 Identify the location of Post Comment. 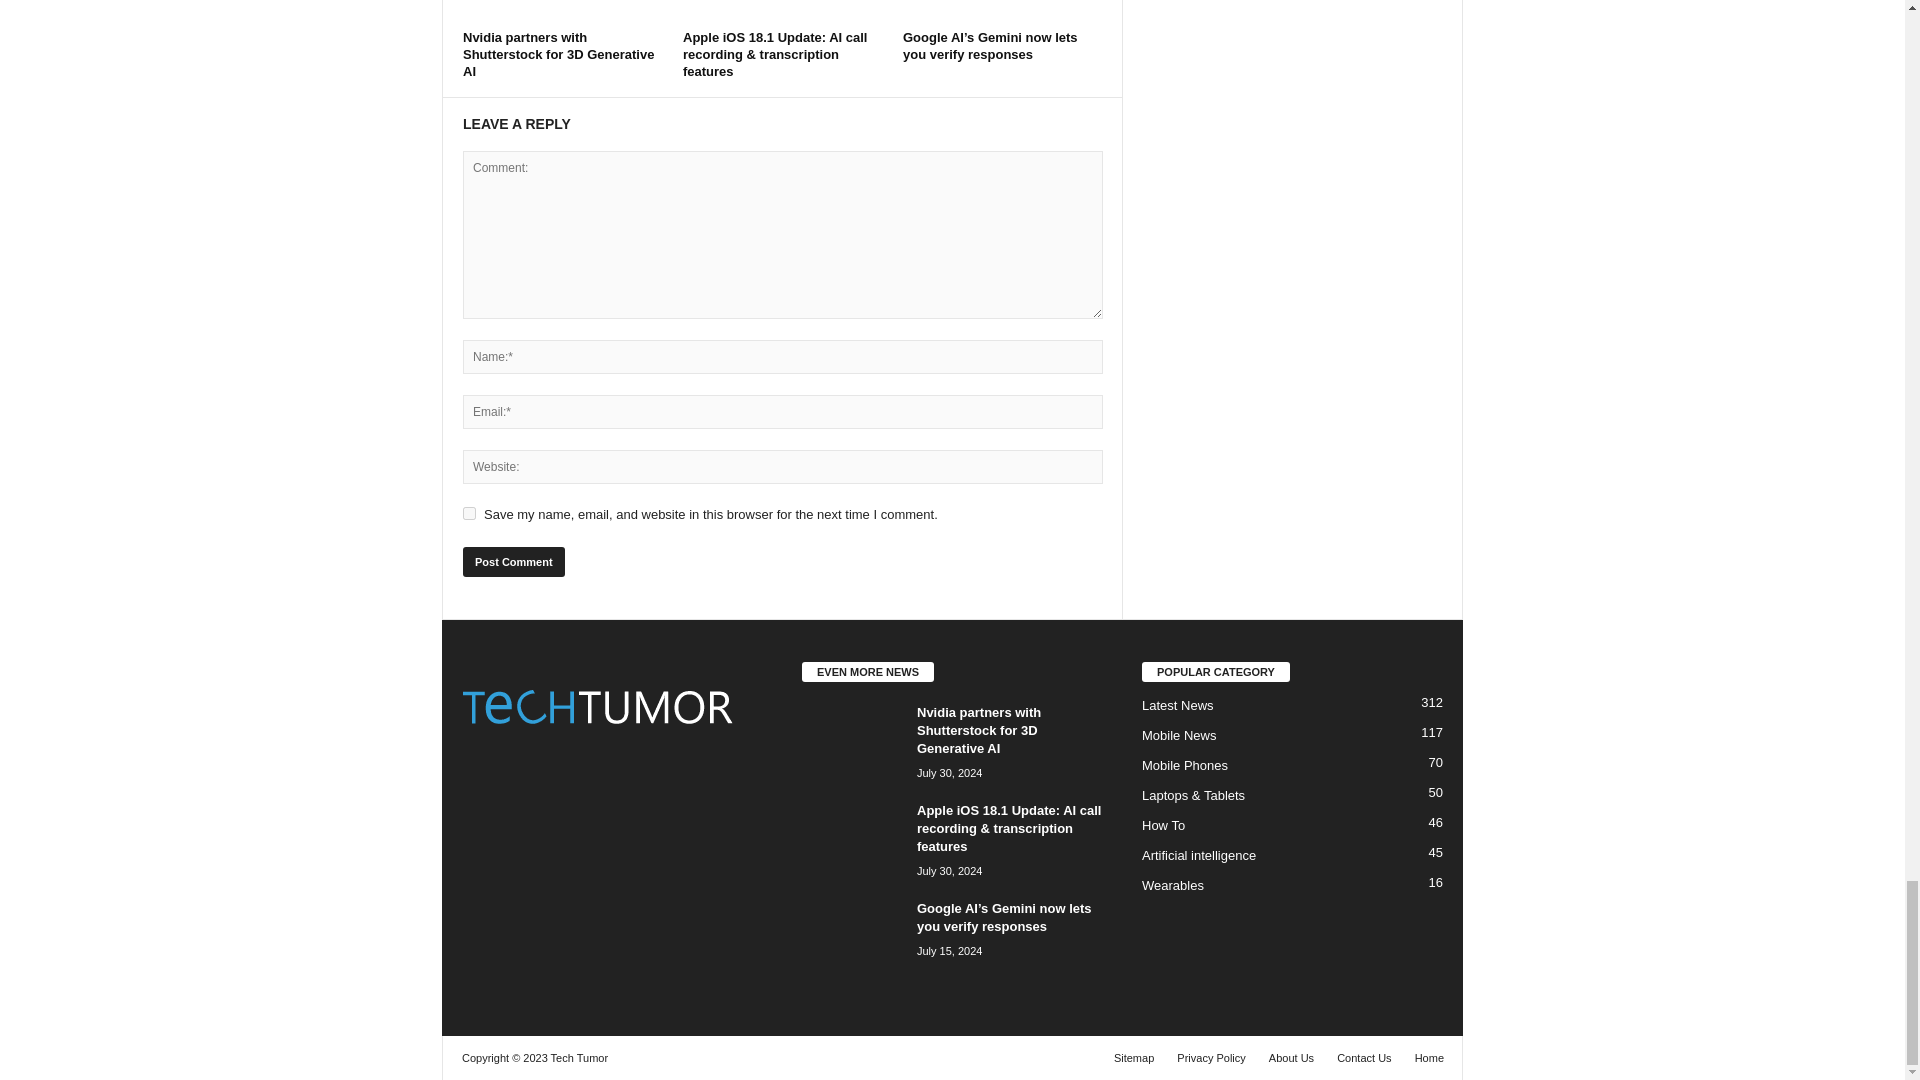
(513, 561).